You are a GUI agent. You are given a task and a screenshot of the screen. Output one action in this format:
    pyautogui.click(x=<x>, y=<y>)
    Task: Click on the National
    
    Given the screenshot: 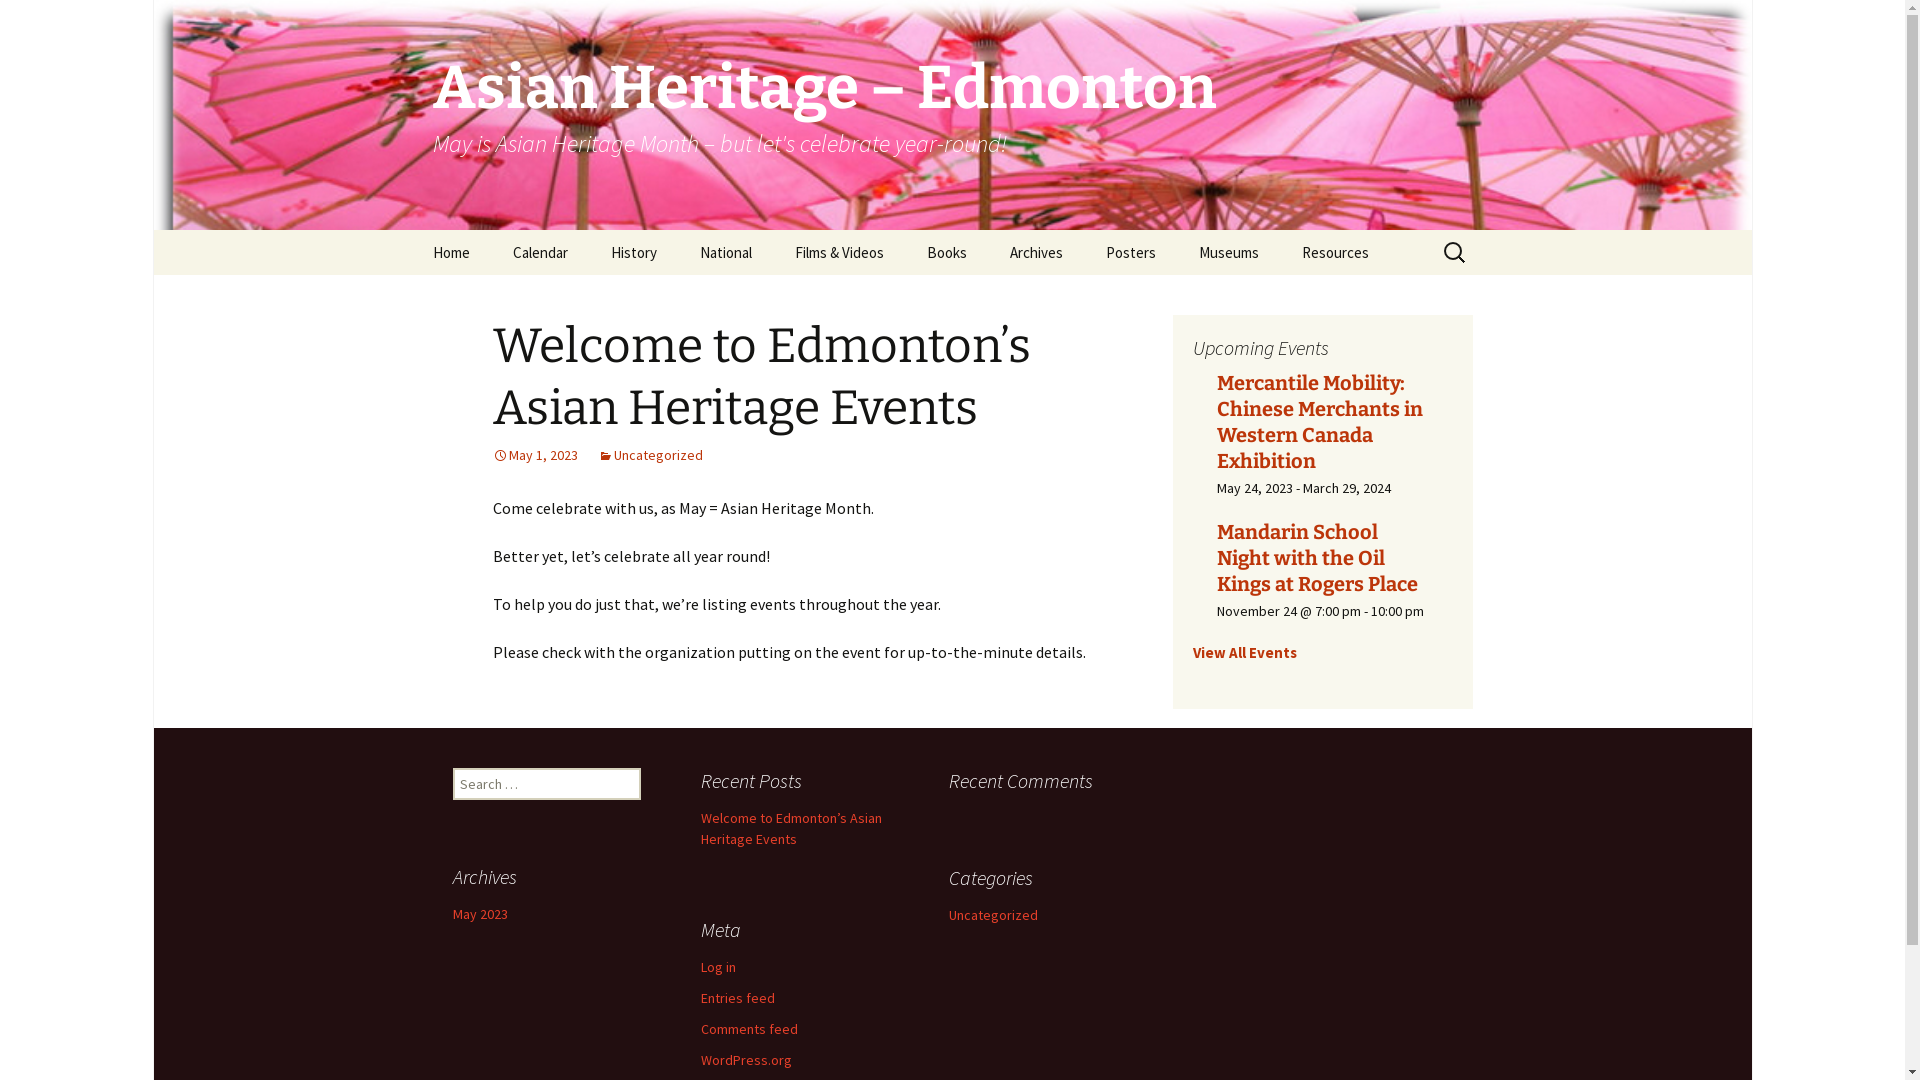 What is the action you would take?
    pyautogui.click(x=726, y=252)
    